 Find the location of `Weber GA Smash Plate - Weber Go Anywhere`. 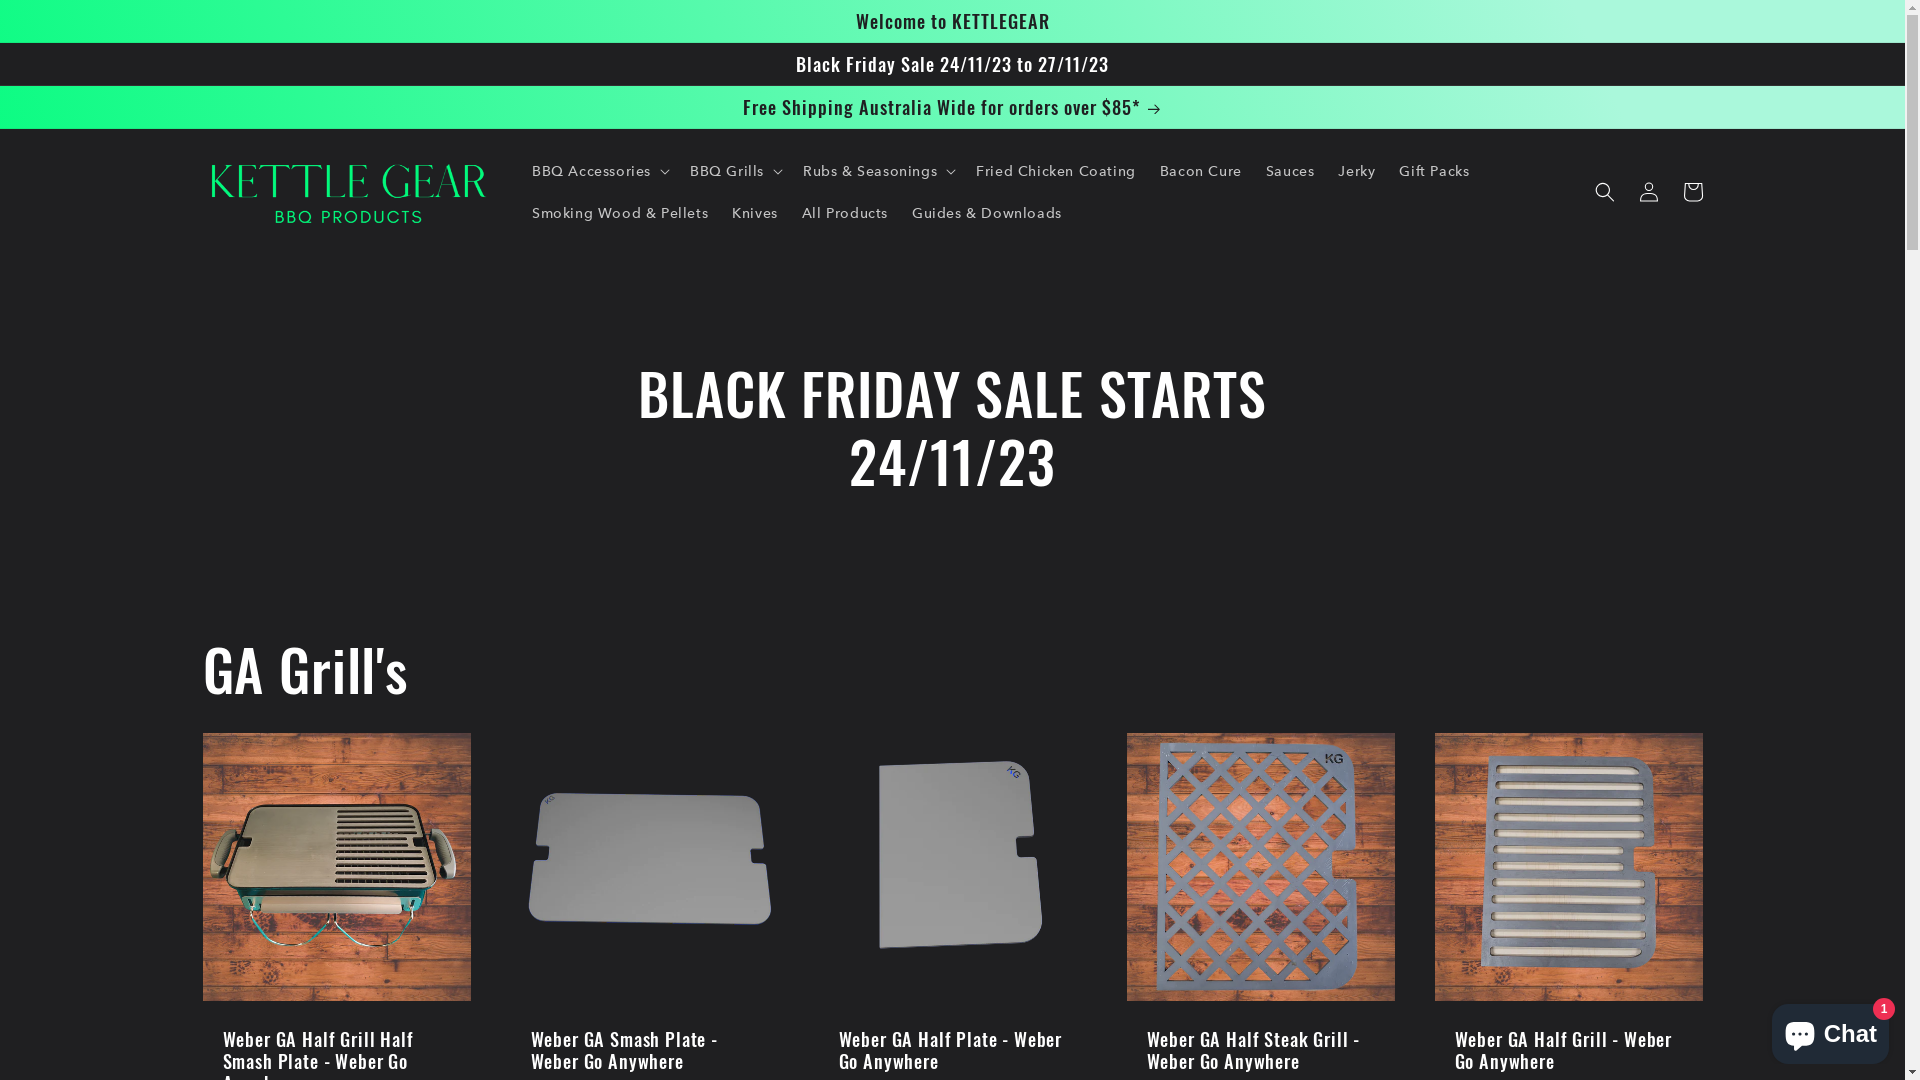

Weber GA Smash Plate - Weber Go Anywhere is located at coordinates (644, 1050).